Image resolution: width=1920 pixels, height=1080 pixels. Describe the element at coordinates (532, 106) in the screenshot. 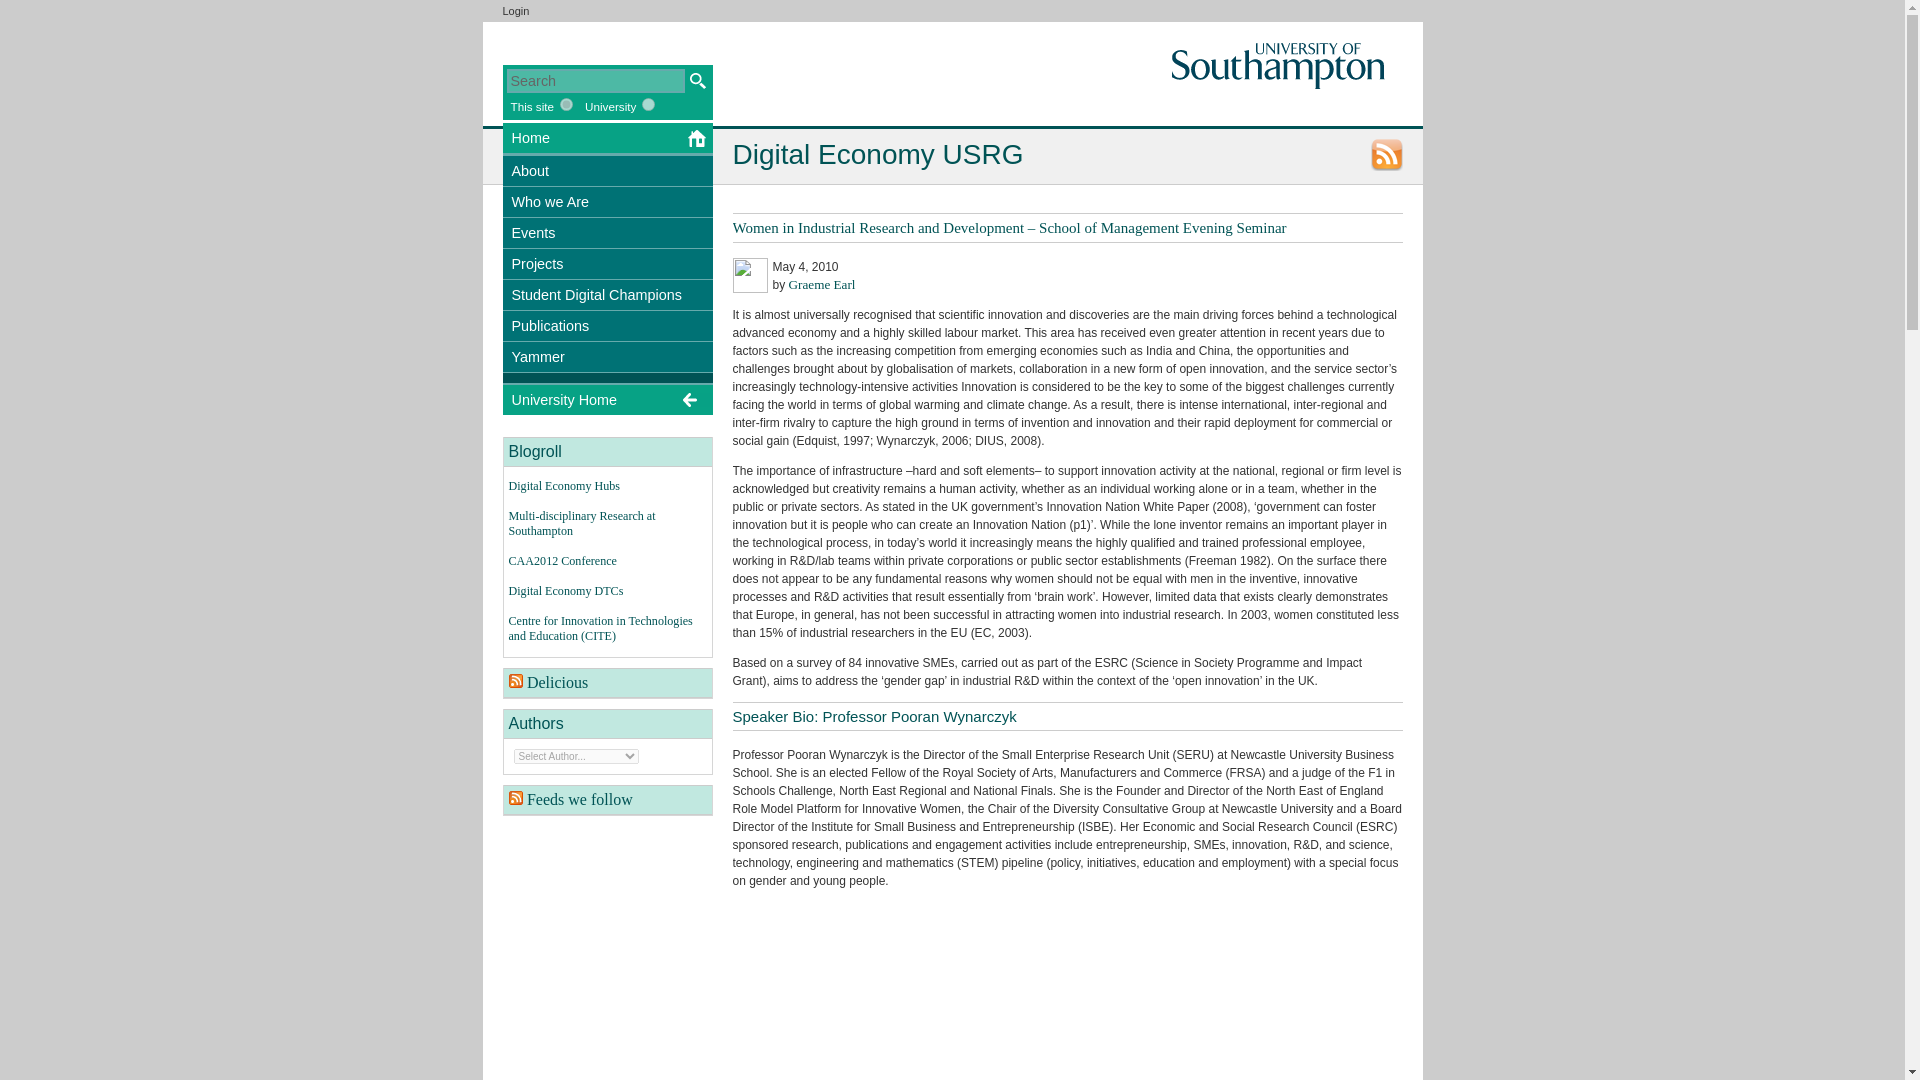

I see `search from Digital Economy USRG` at that location.